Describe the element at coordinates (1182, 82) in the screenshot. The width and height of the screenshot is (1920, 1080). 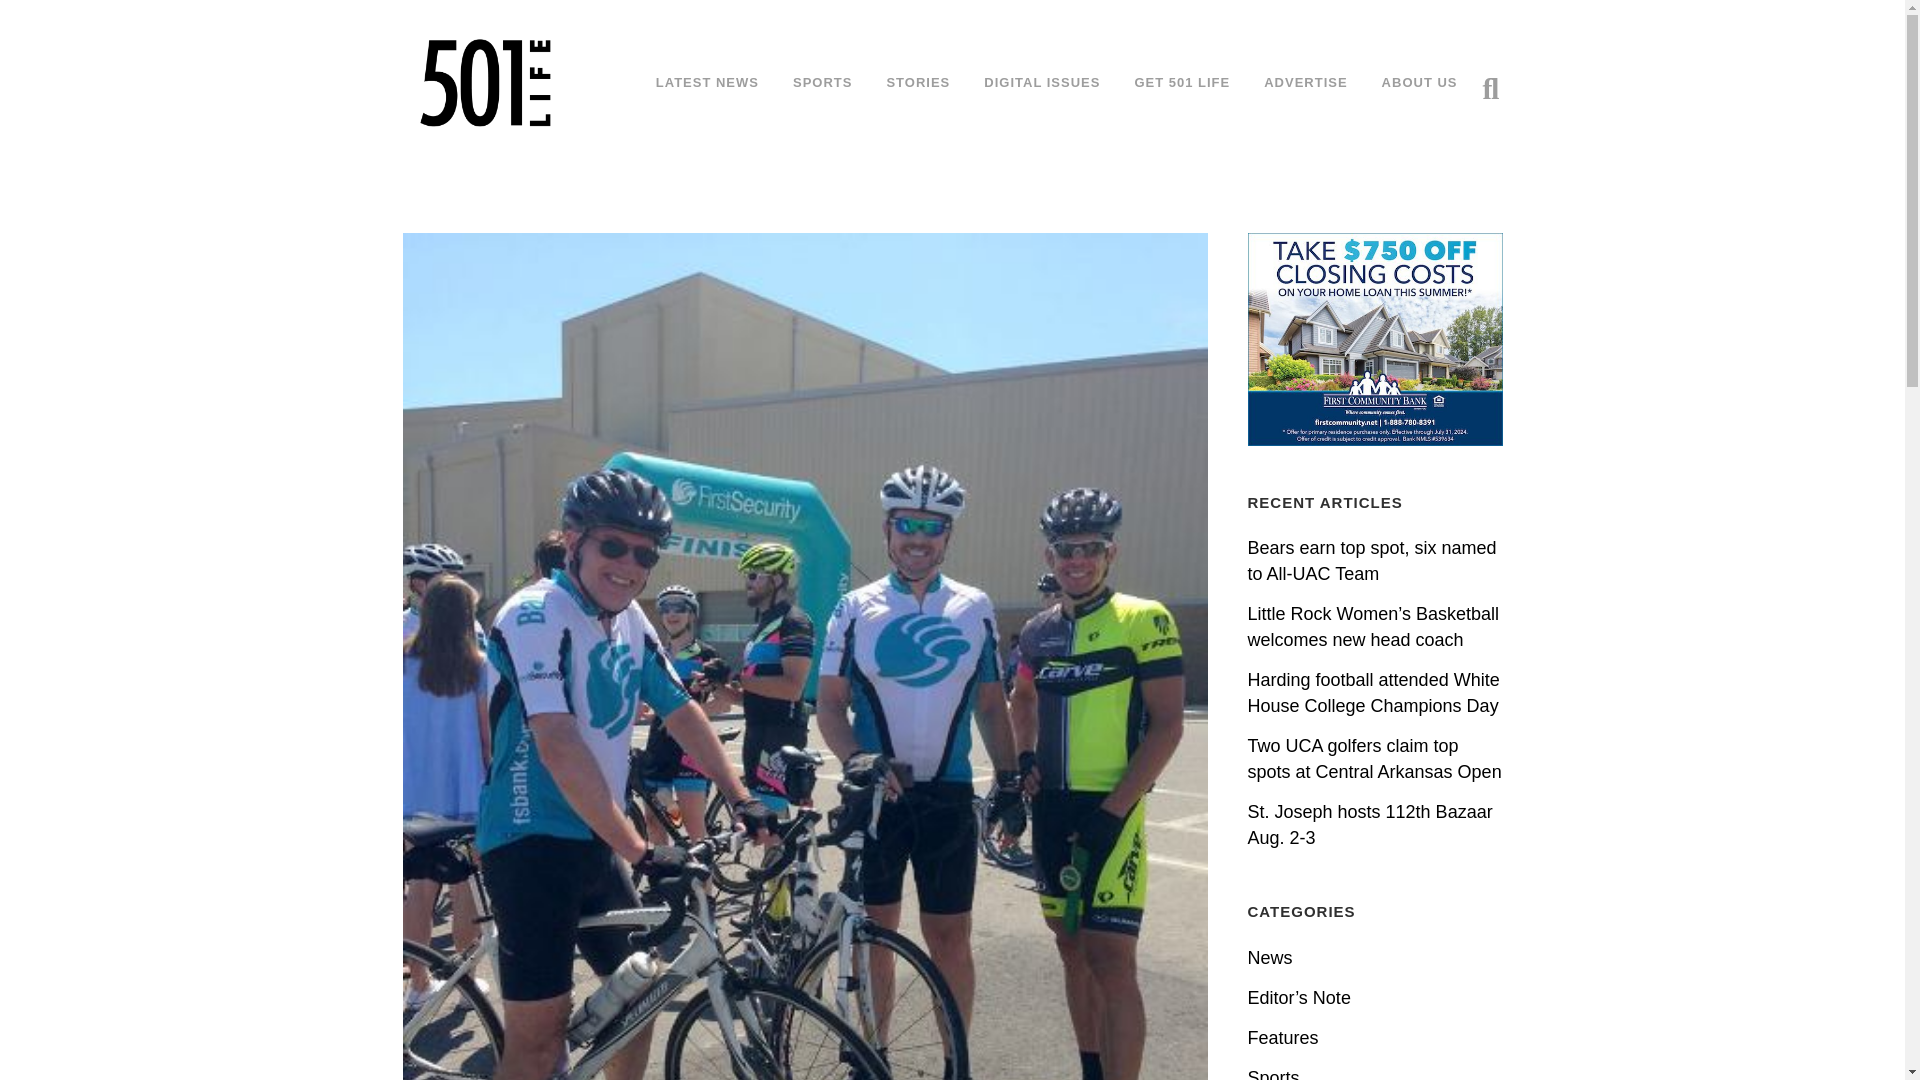
I see `GET 501 LIFE` at that location.